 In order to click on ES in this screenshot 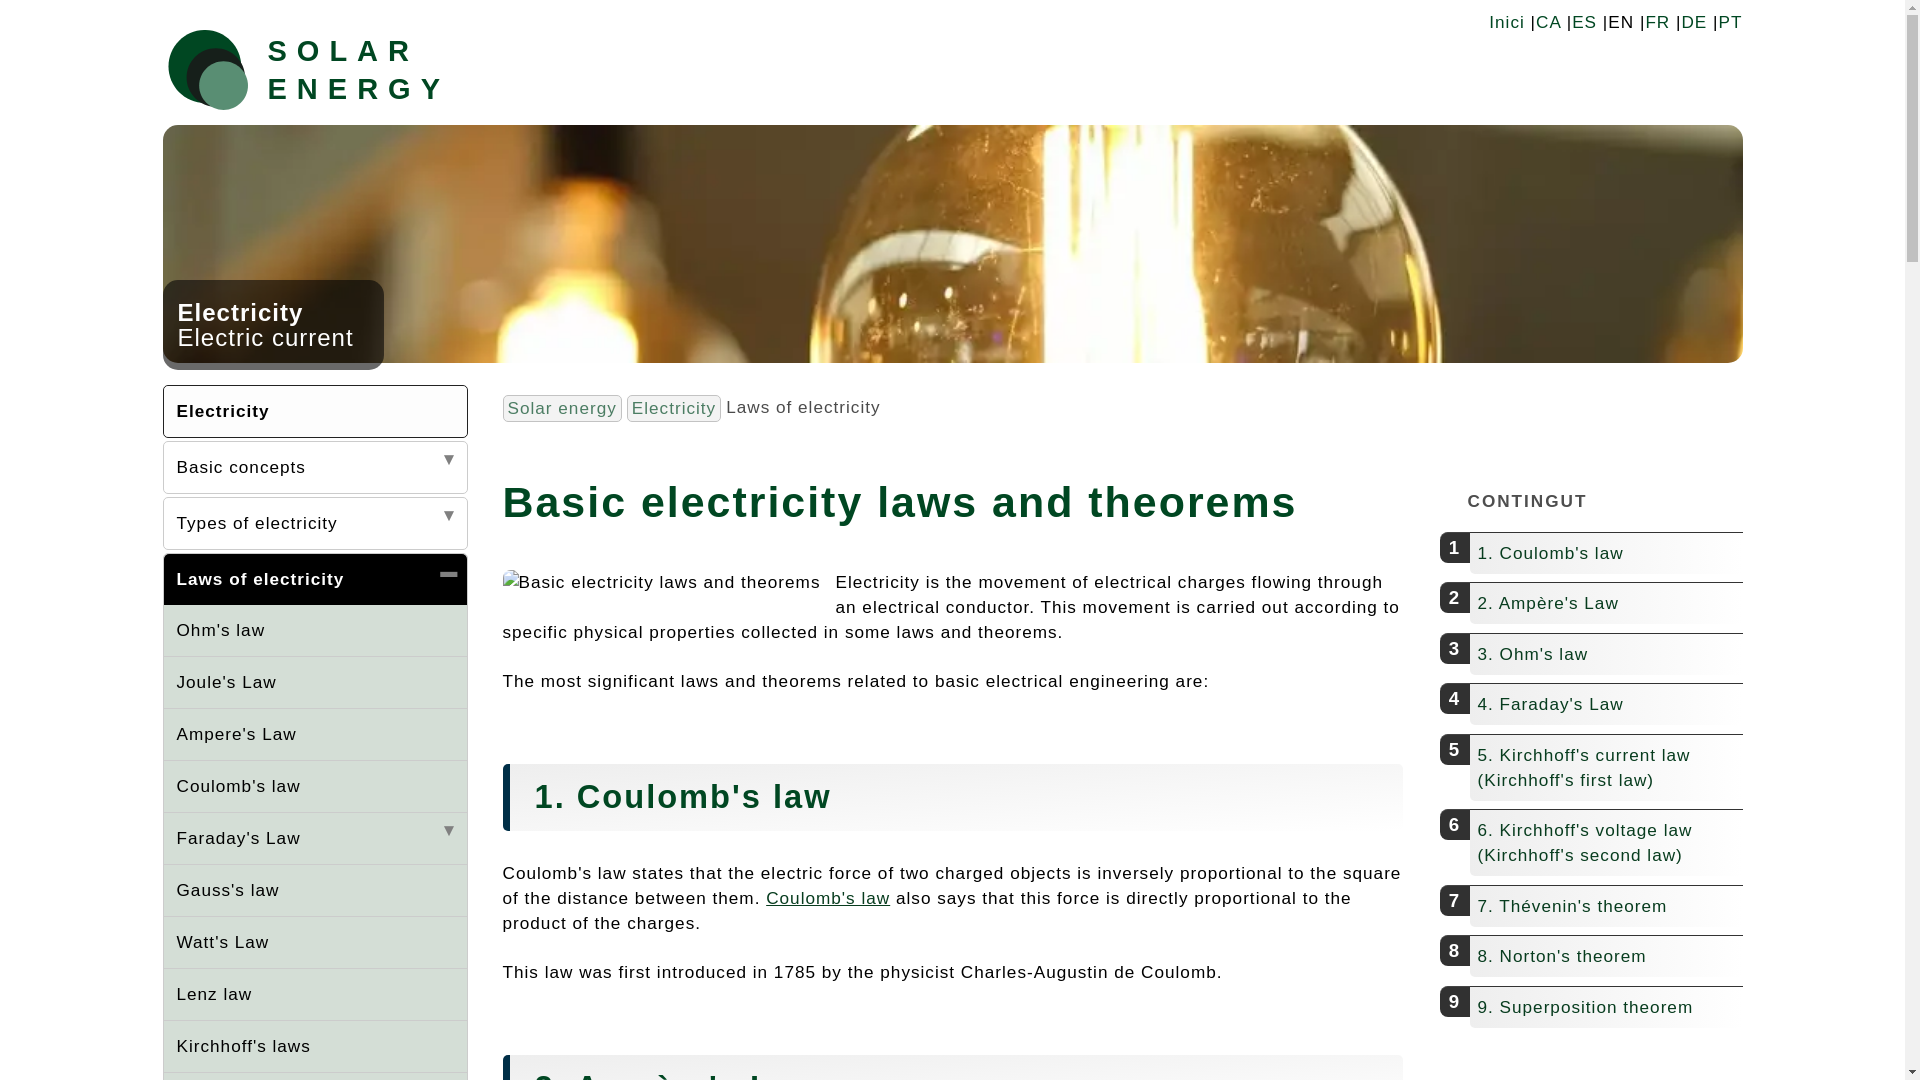, I will do `click(1584, 22)`.